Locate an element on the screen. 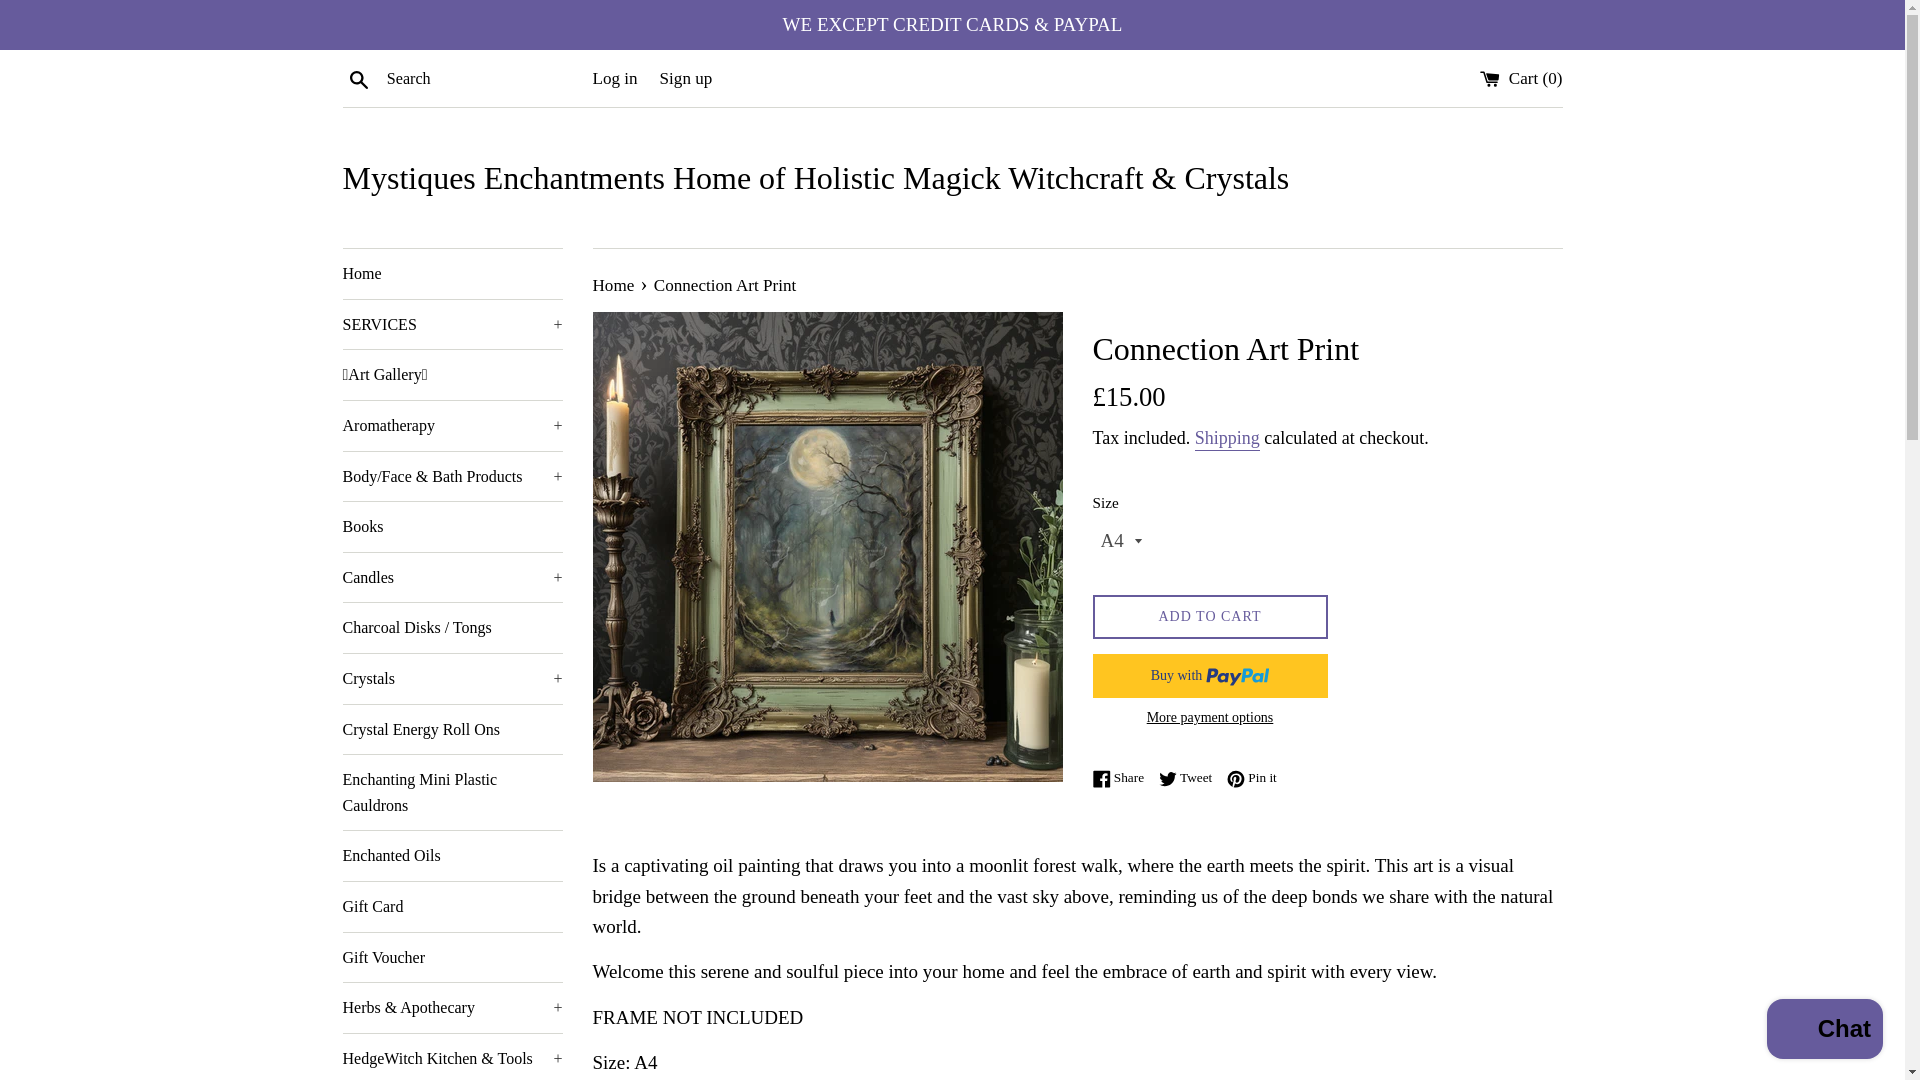 The height and width of the screenshot is (1080, 1920). Home is located at coordinates (452, 274).